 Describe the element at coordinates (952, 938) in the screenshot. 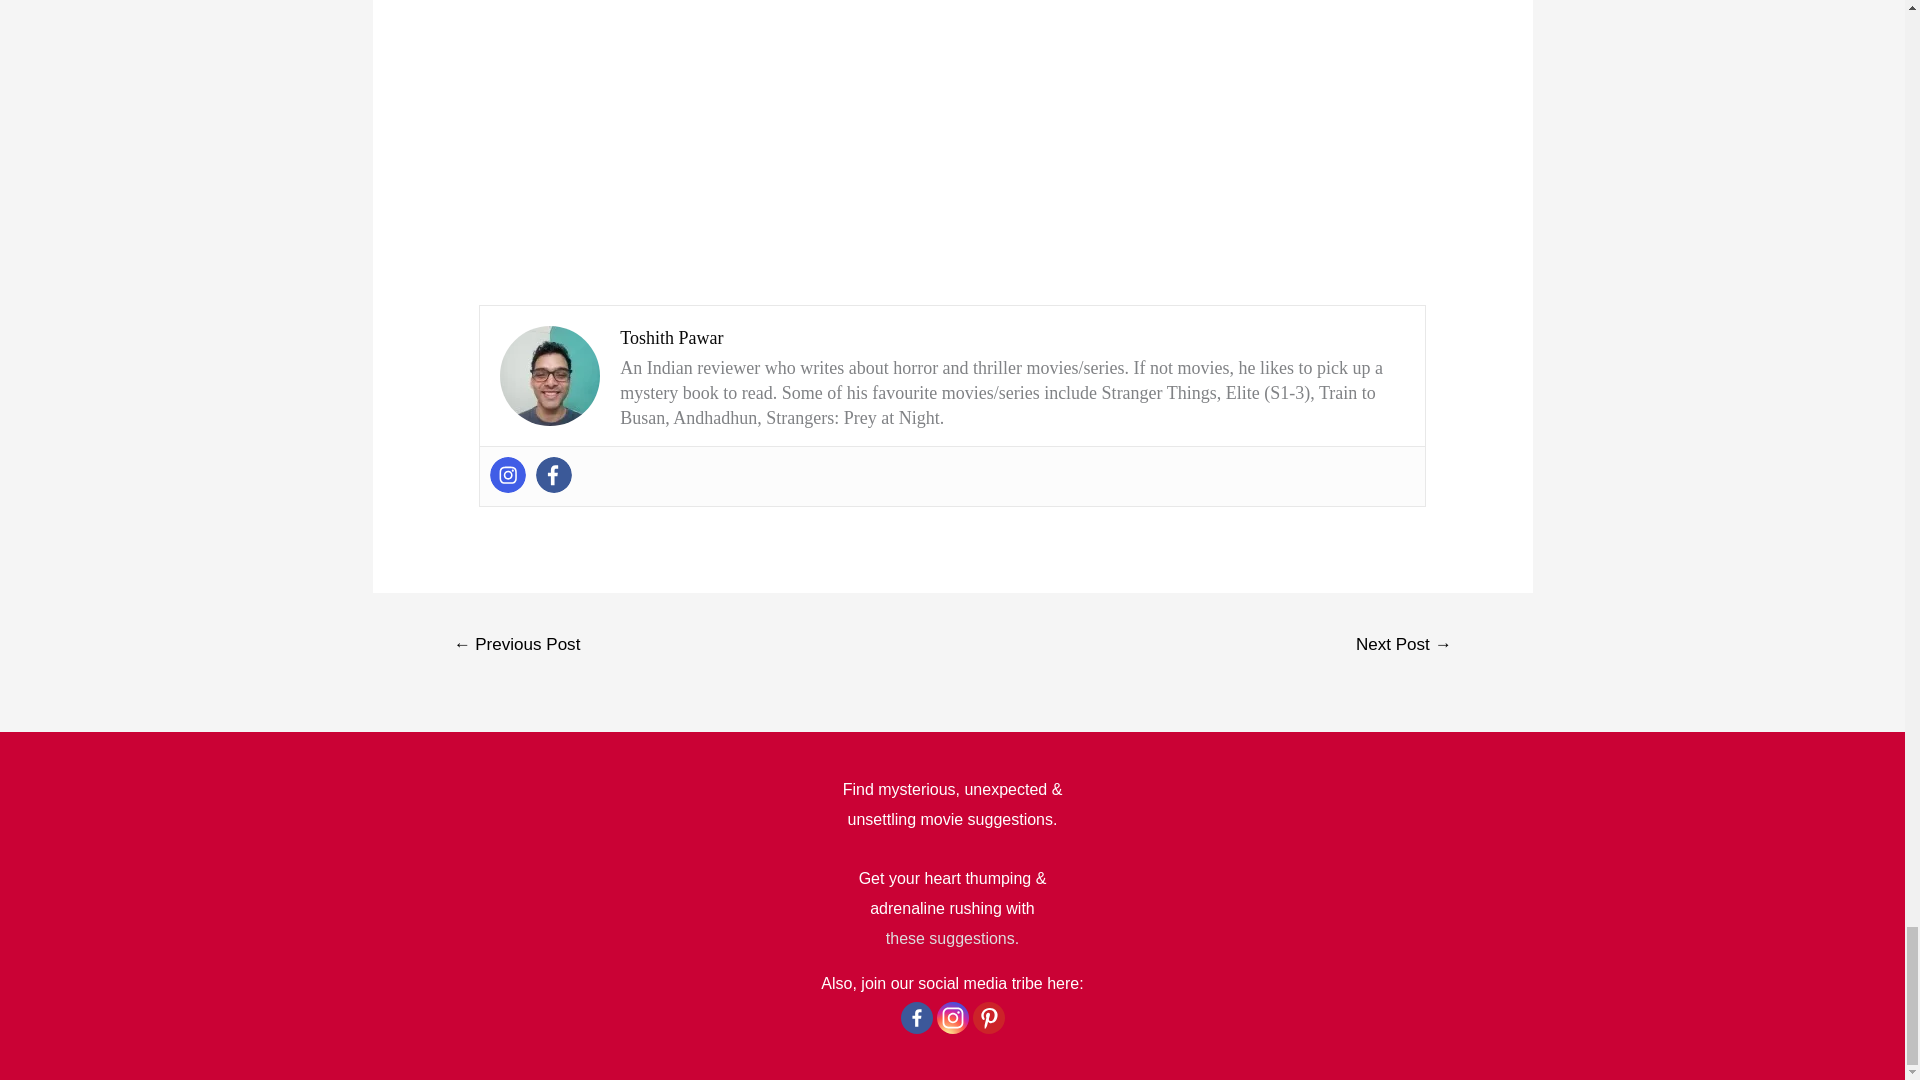

I see `these suggestions.` at that location.